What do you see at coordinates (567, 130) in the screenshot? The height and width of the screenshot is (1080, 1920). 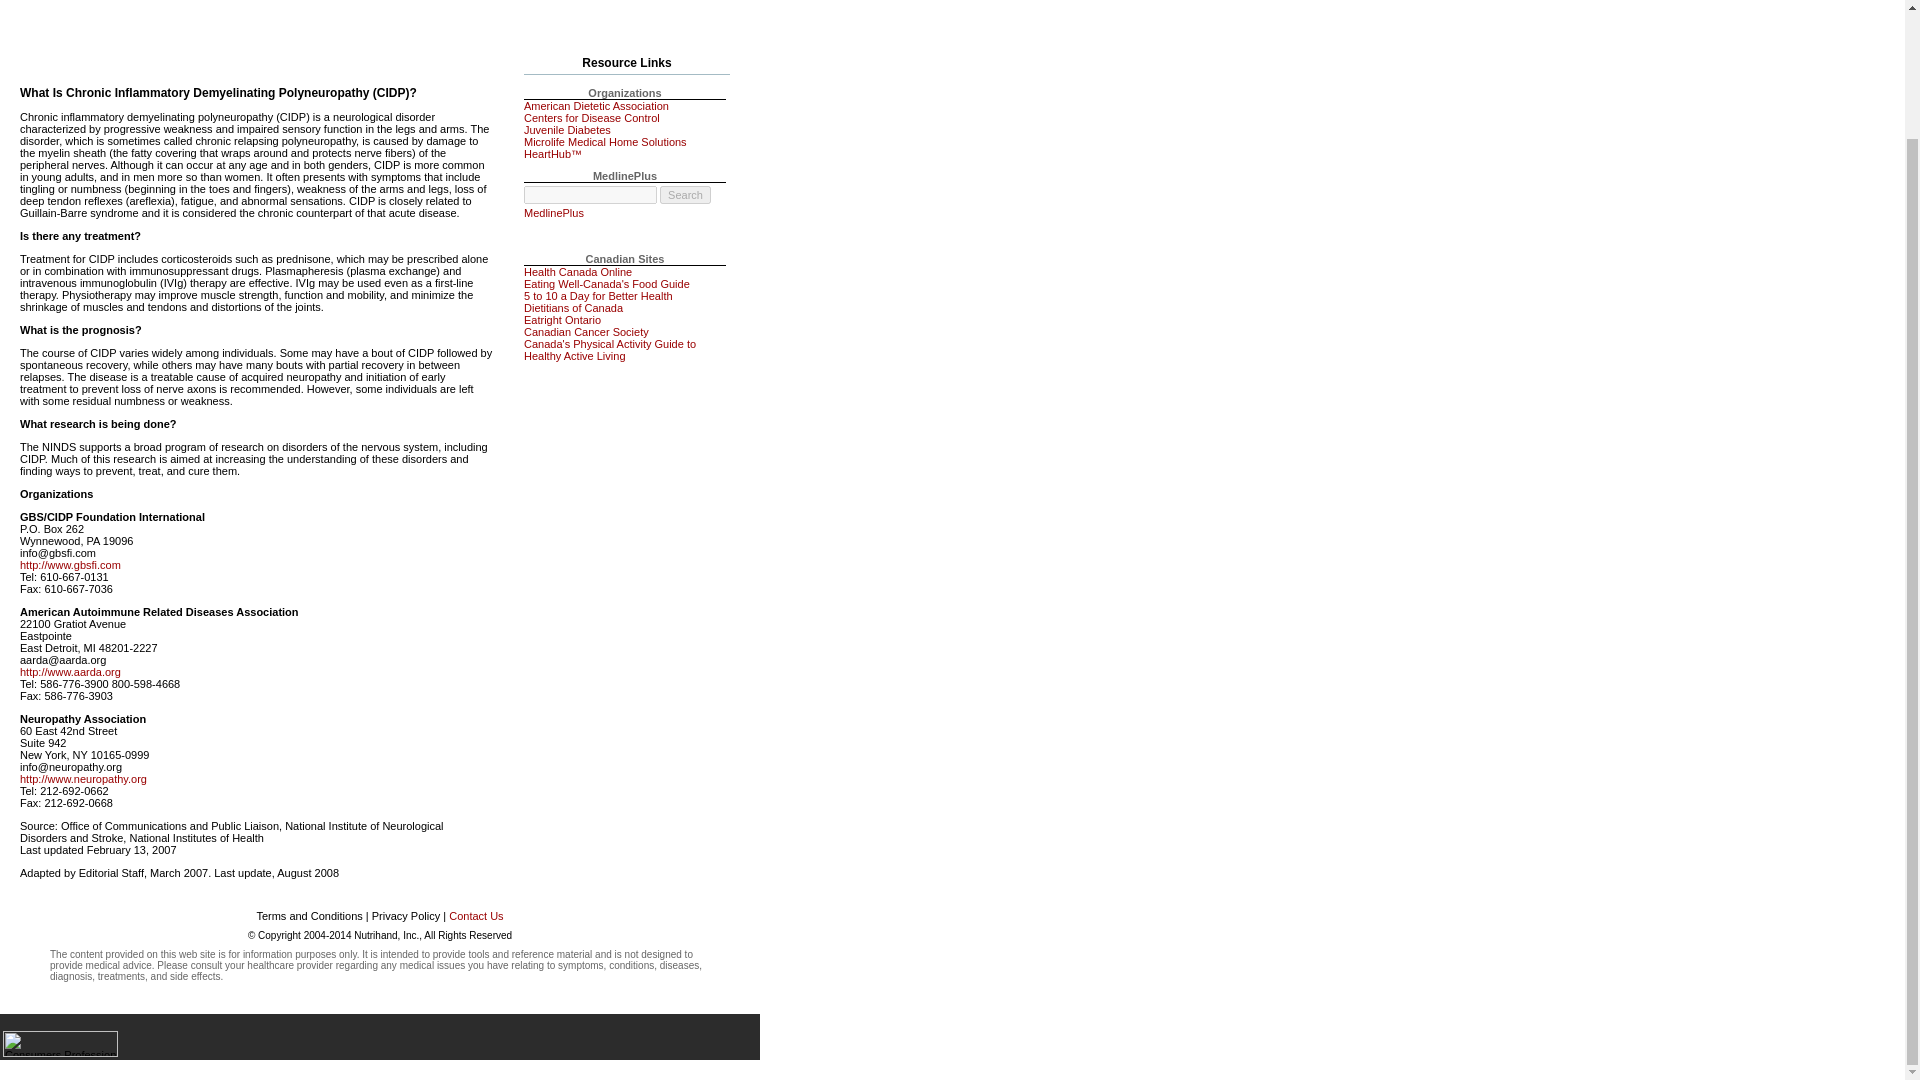 I see `Juvenile Diabetes` at bounding box center [567, 130].